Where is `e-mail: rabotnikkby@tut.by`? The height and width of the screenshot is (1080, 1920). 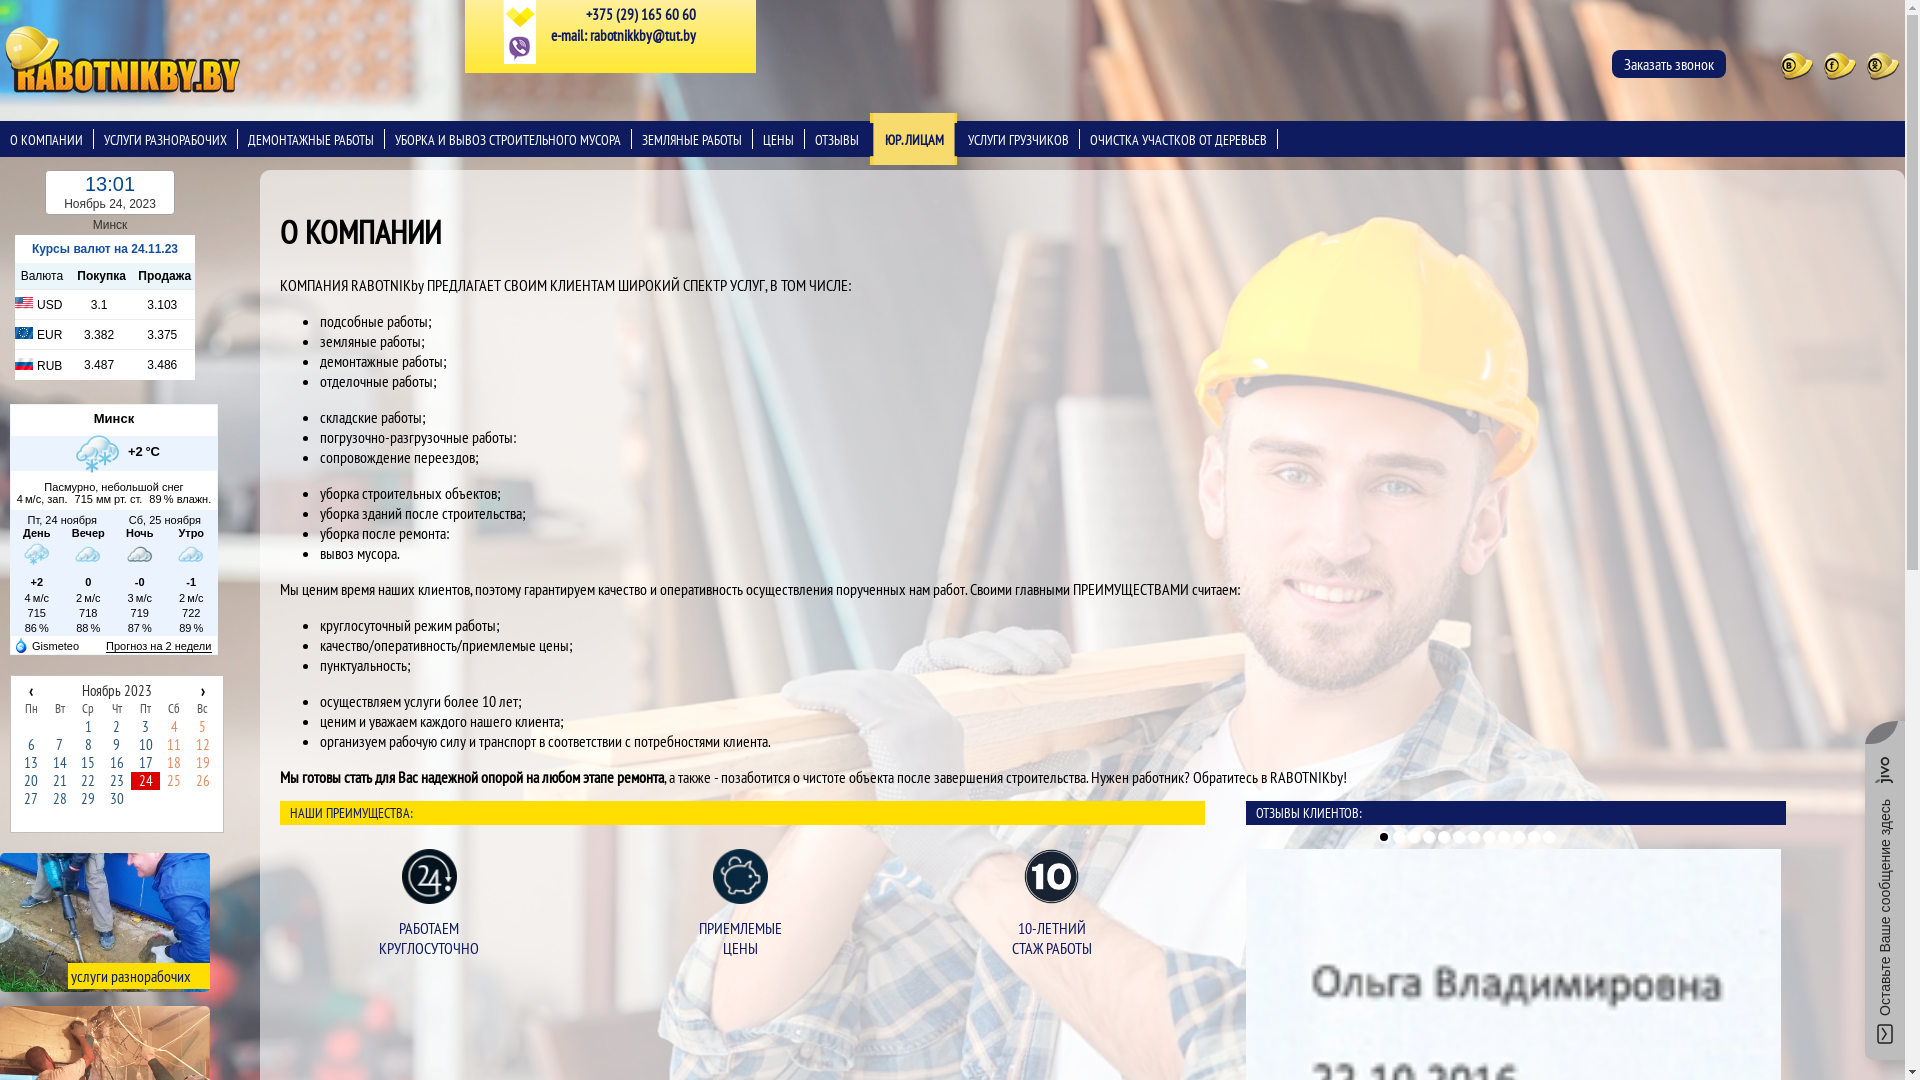
e-mail: rabotnikkby@tut.by is located at coordinates (624, 36).